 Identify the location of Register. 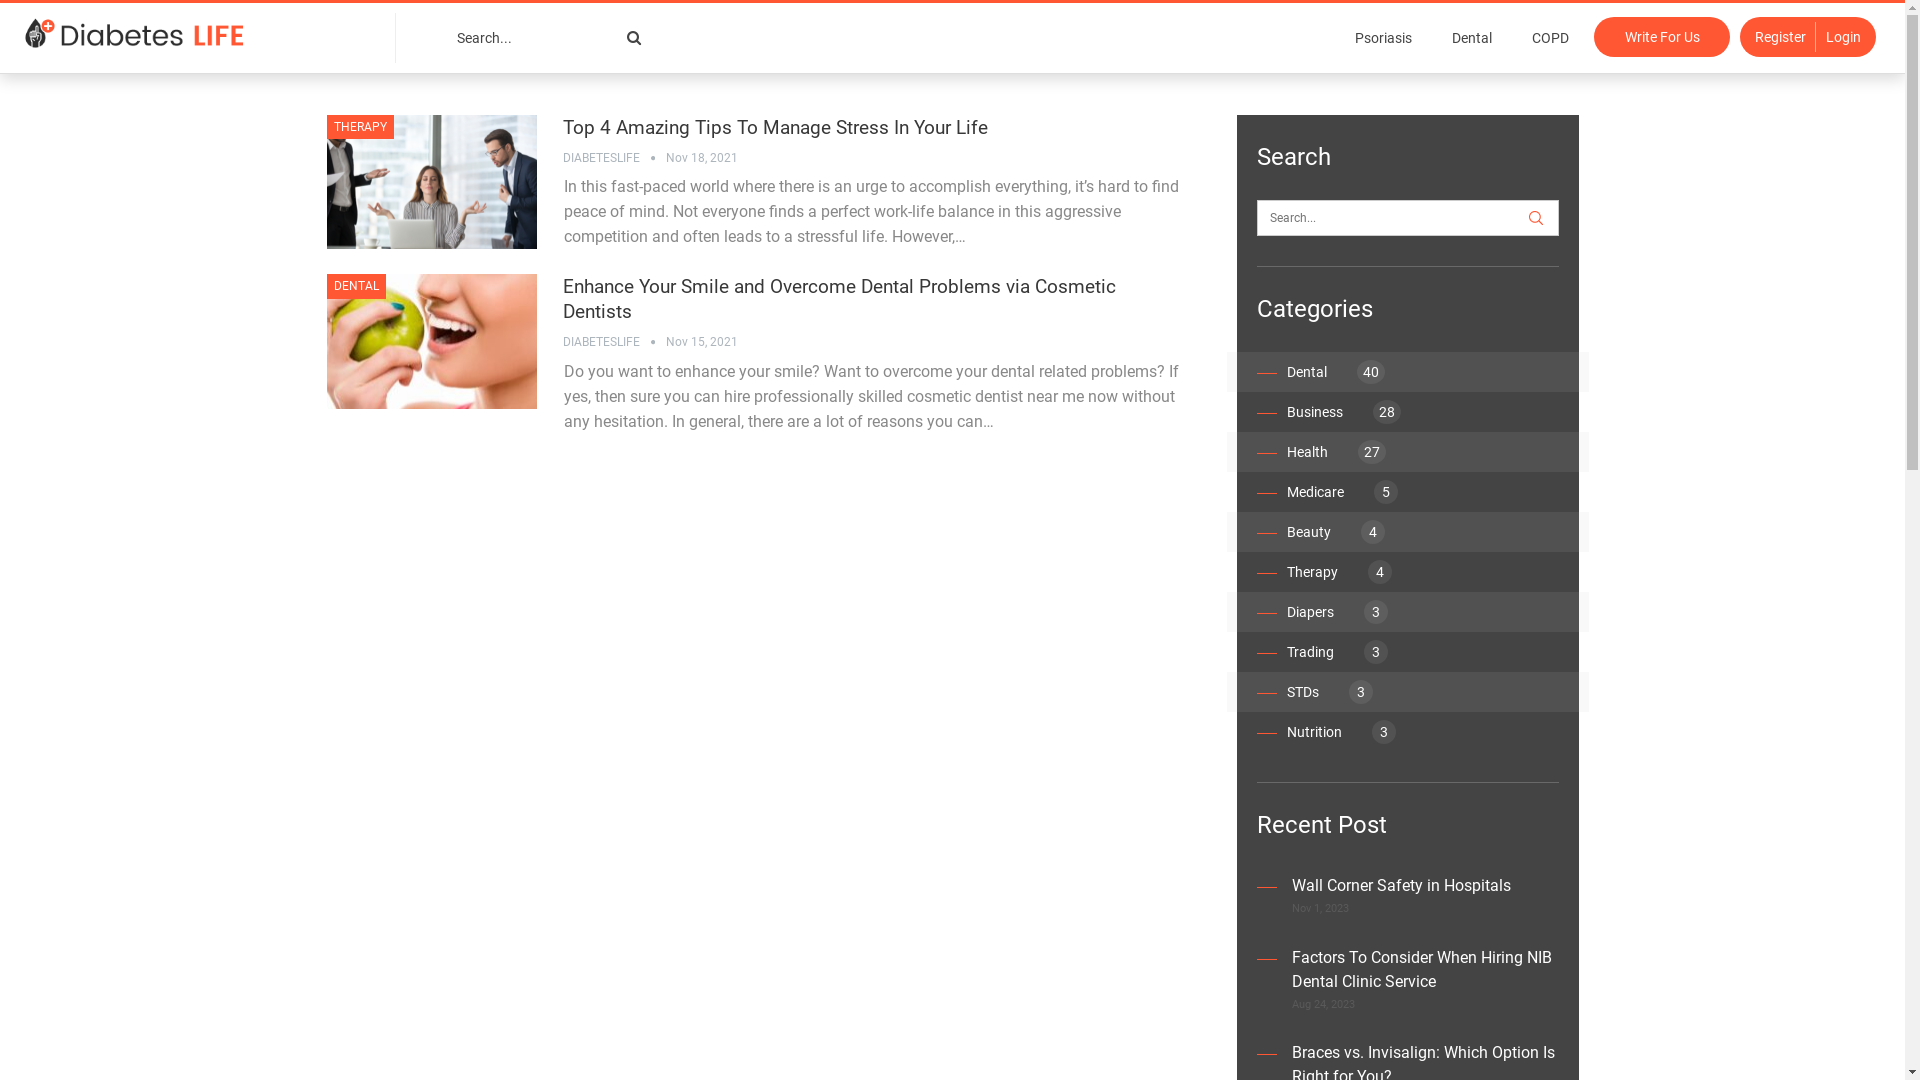
(1778, 37).